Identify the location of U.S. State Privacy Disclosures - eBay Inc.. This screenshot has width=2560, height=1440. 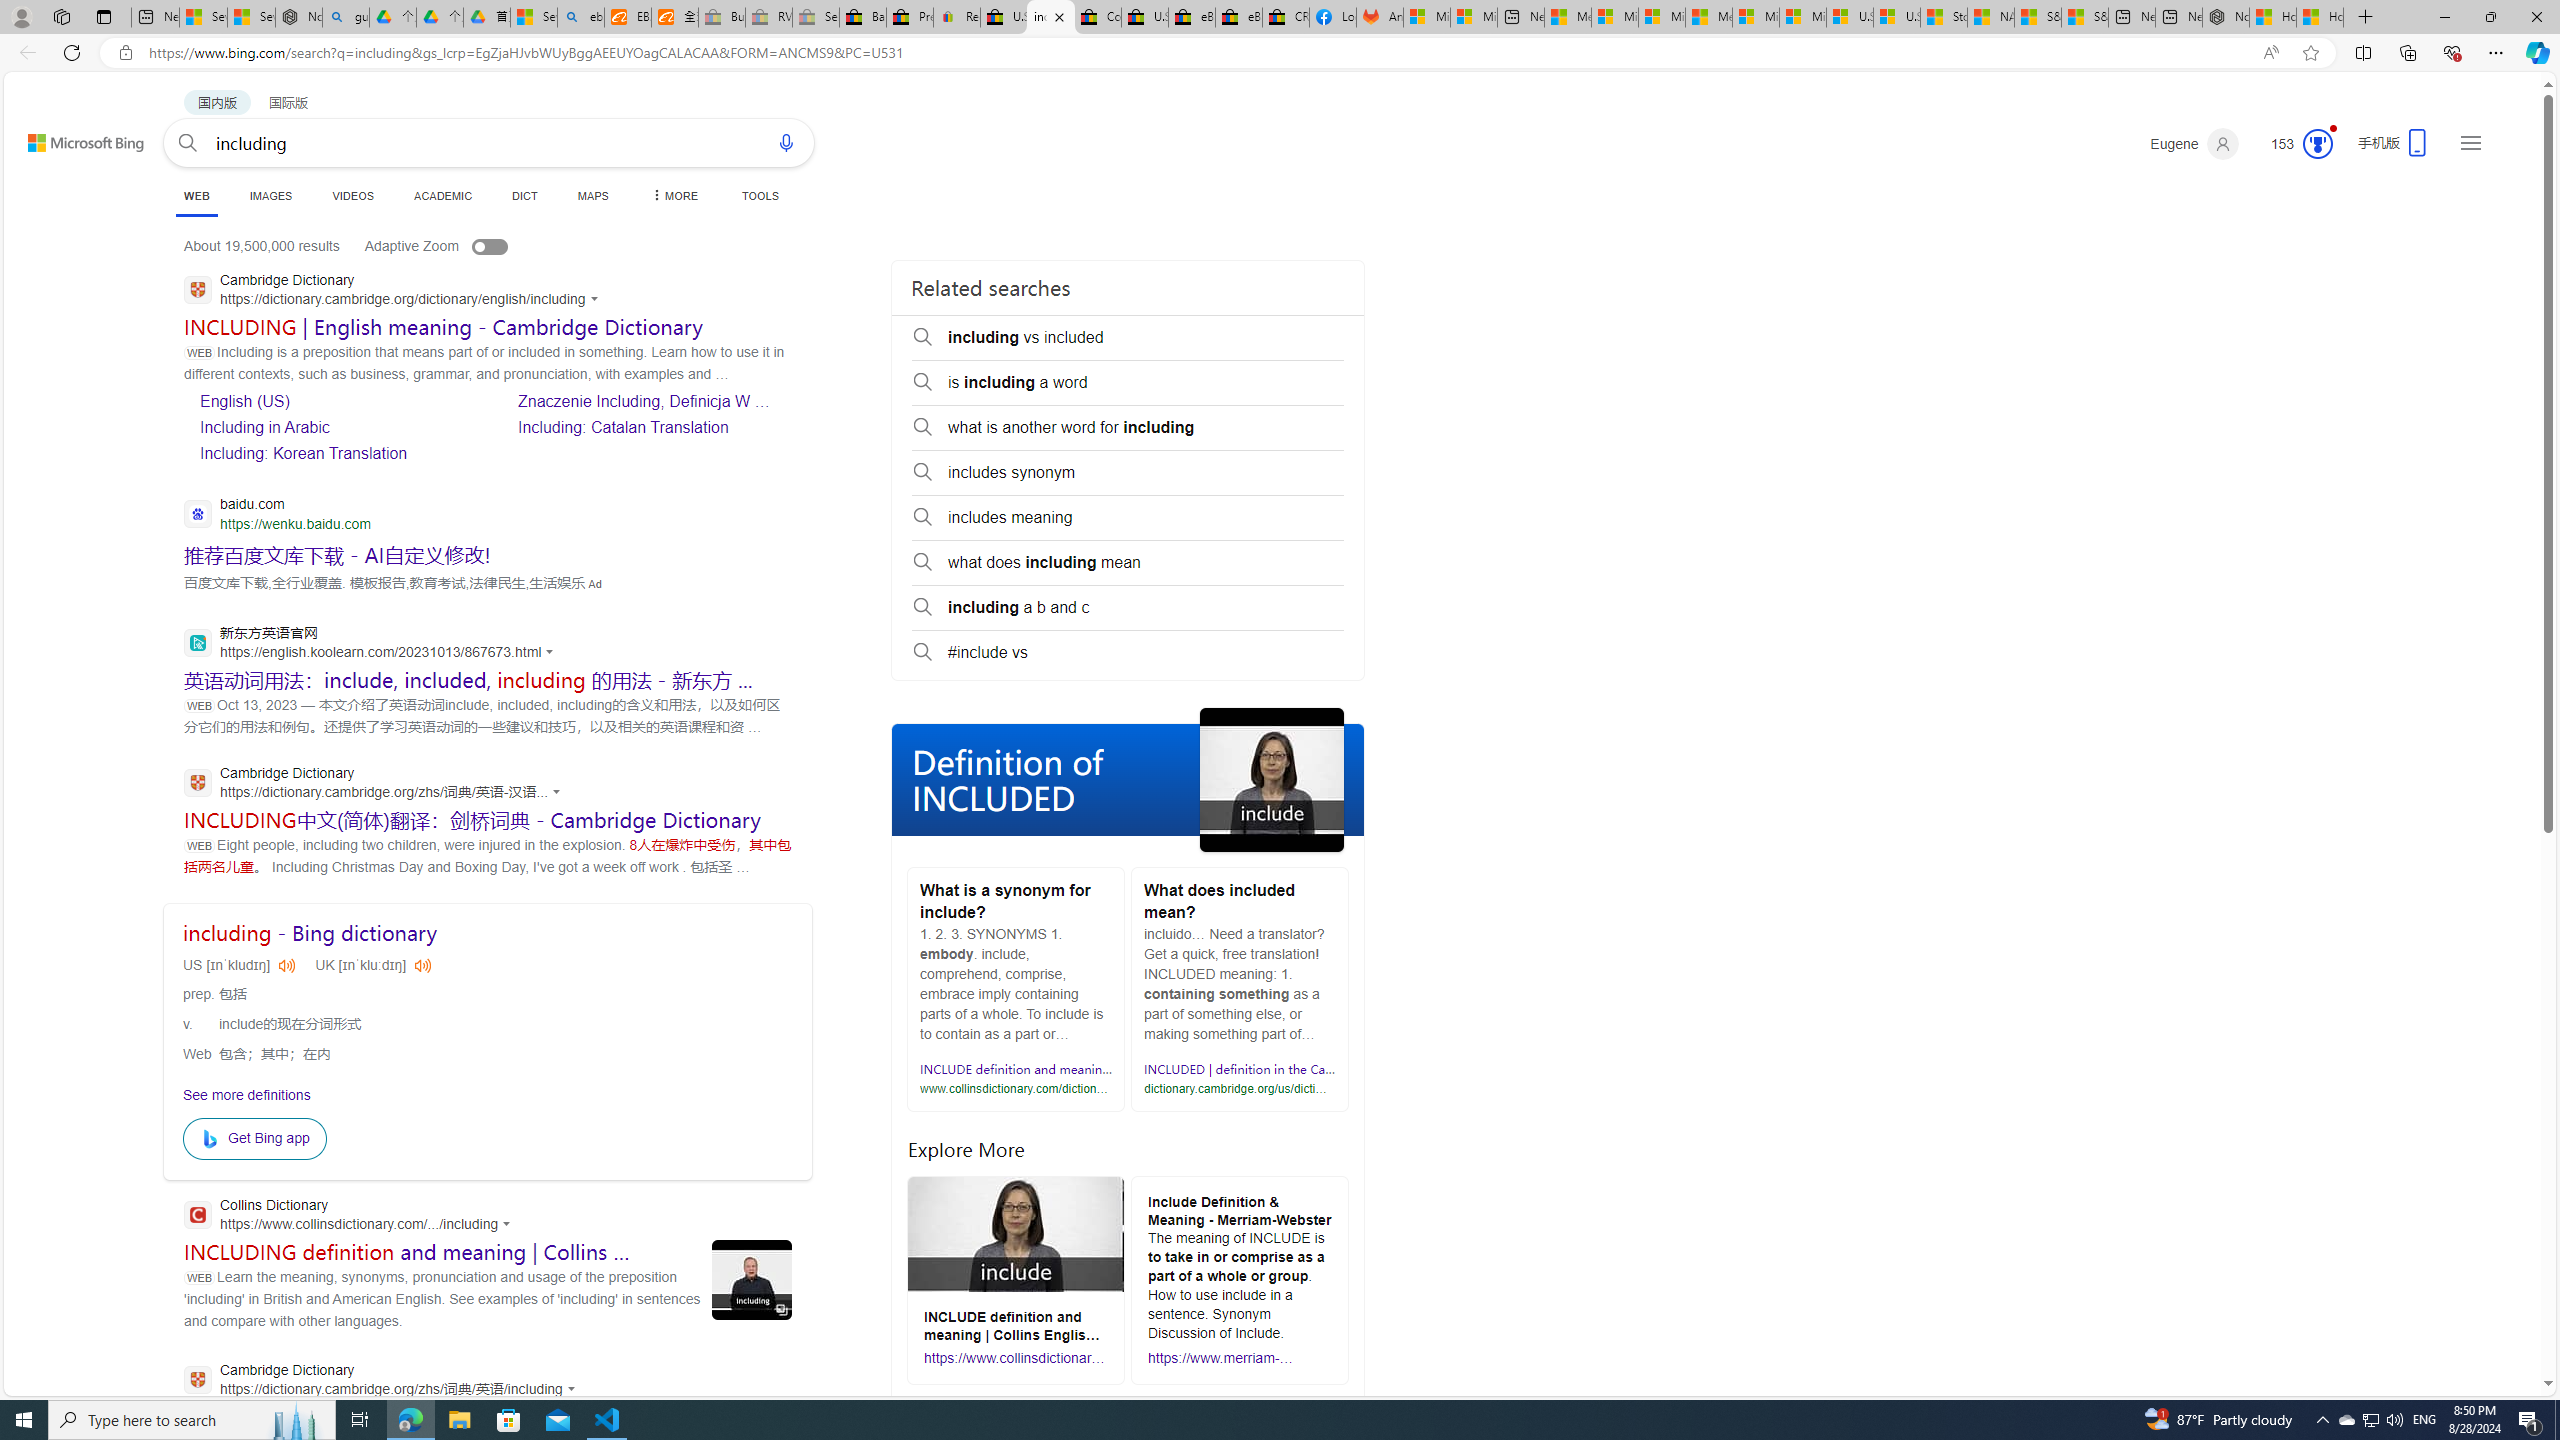
(1145, 17).